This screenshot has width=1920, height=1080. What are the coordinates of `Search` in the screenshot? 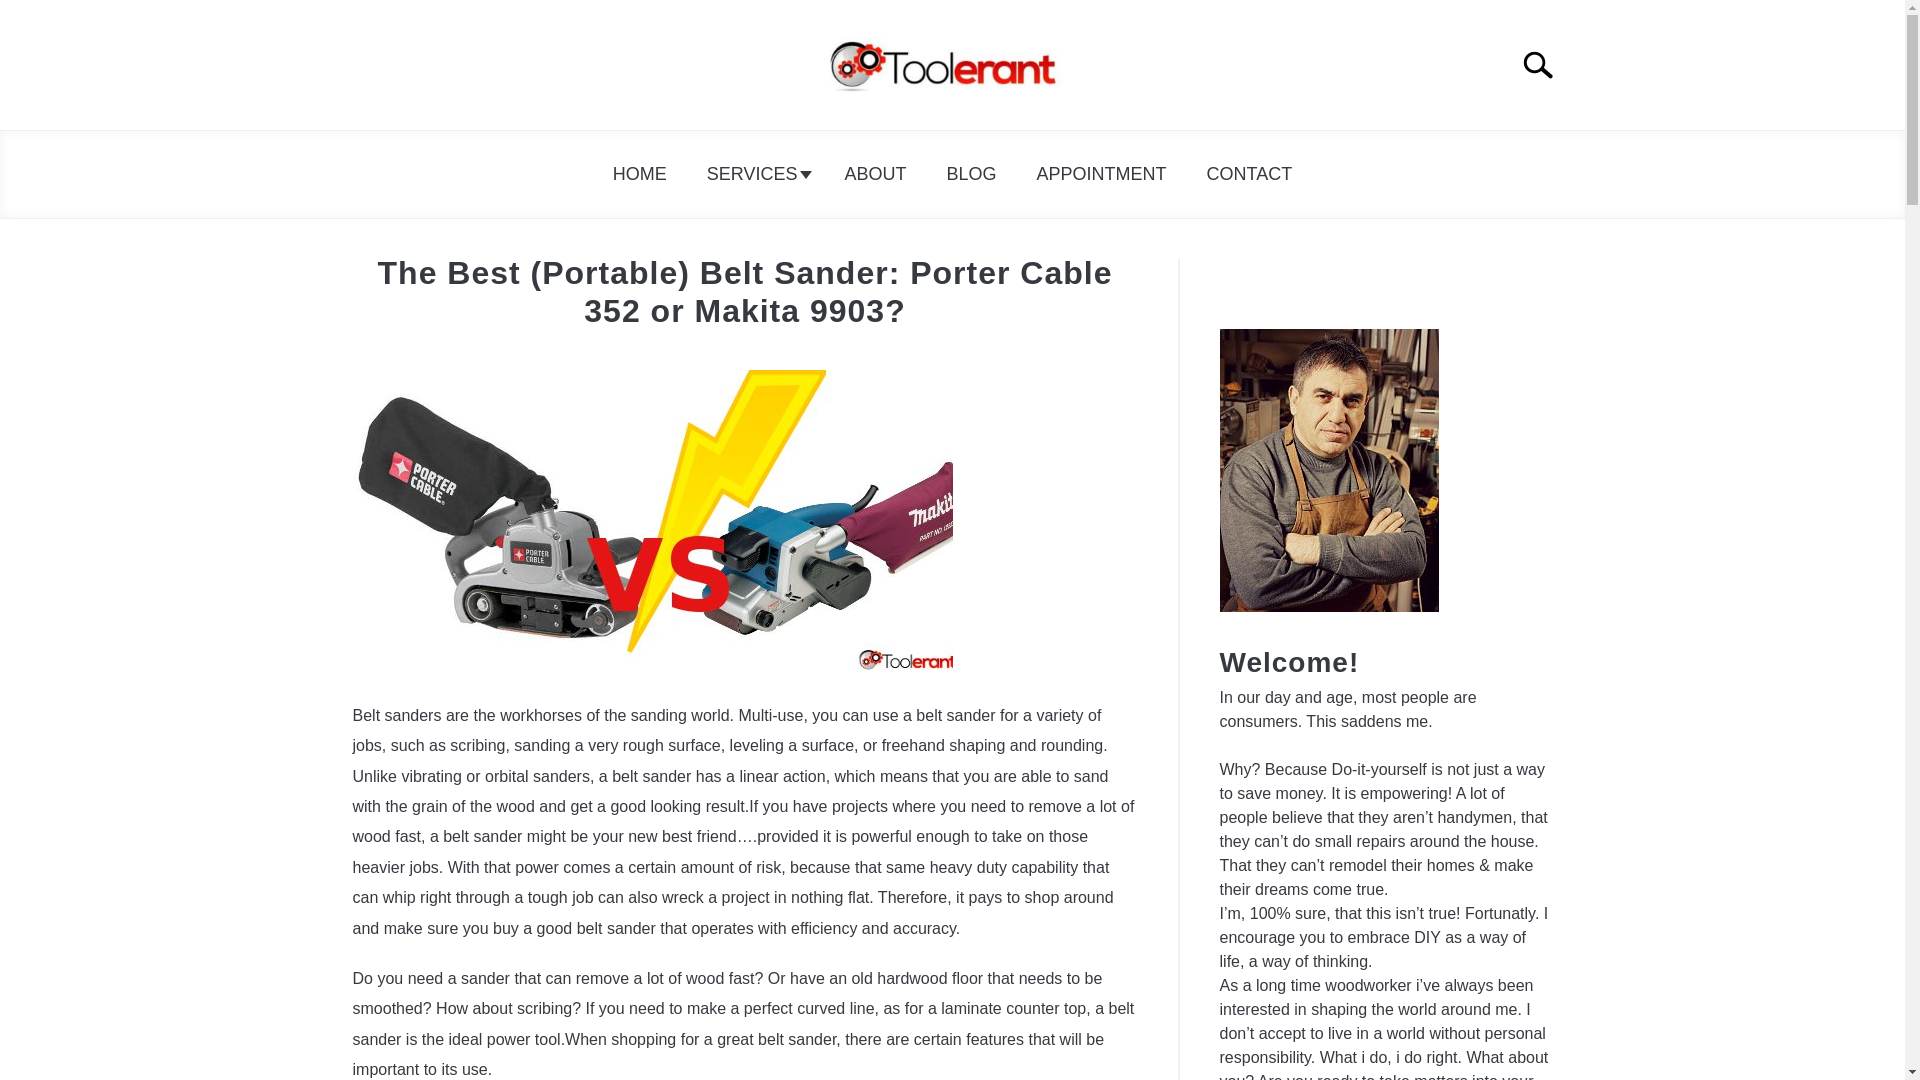 It's located at (1546, 65).